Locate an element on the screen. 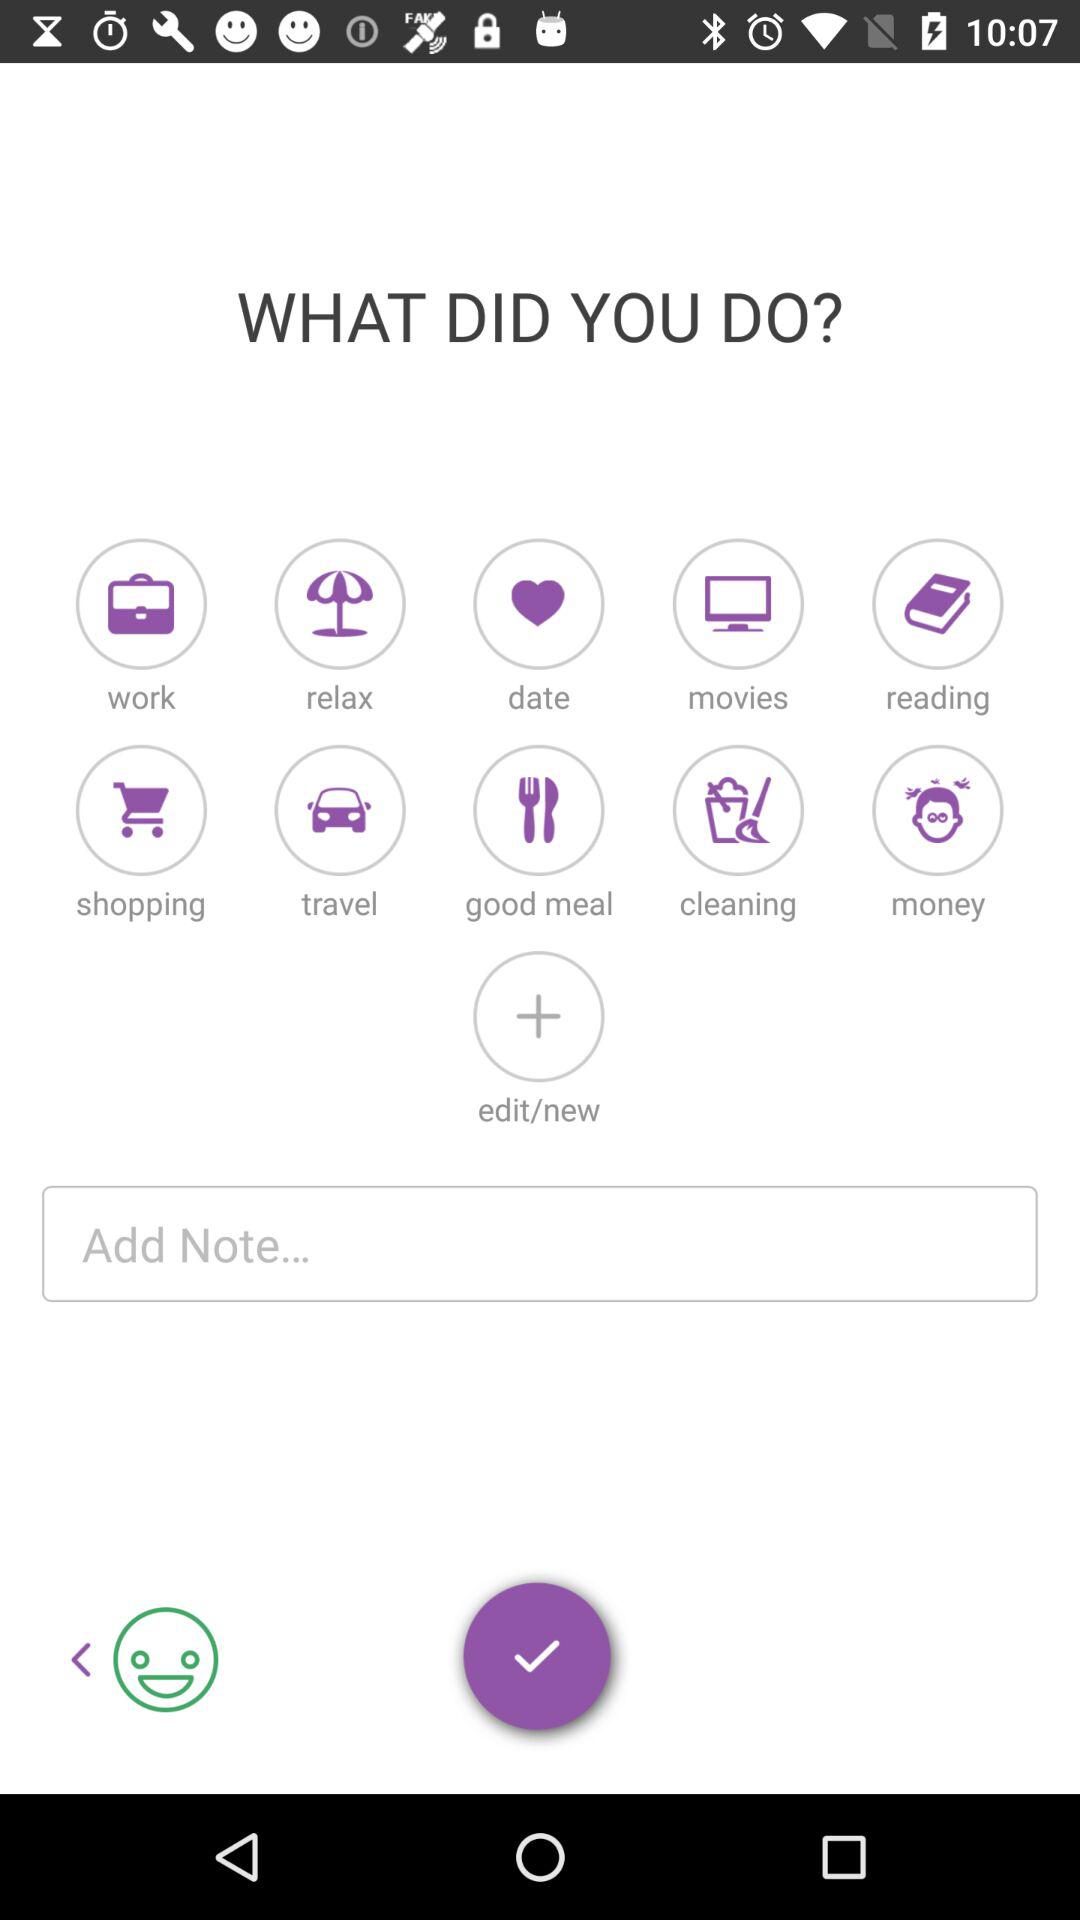 This screenshot has height=1920, width=1080. choose is located at coordinates (938, 604).